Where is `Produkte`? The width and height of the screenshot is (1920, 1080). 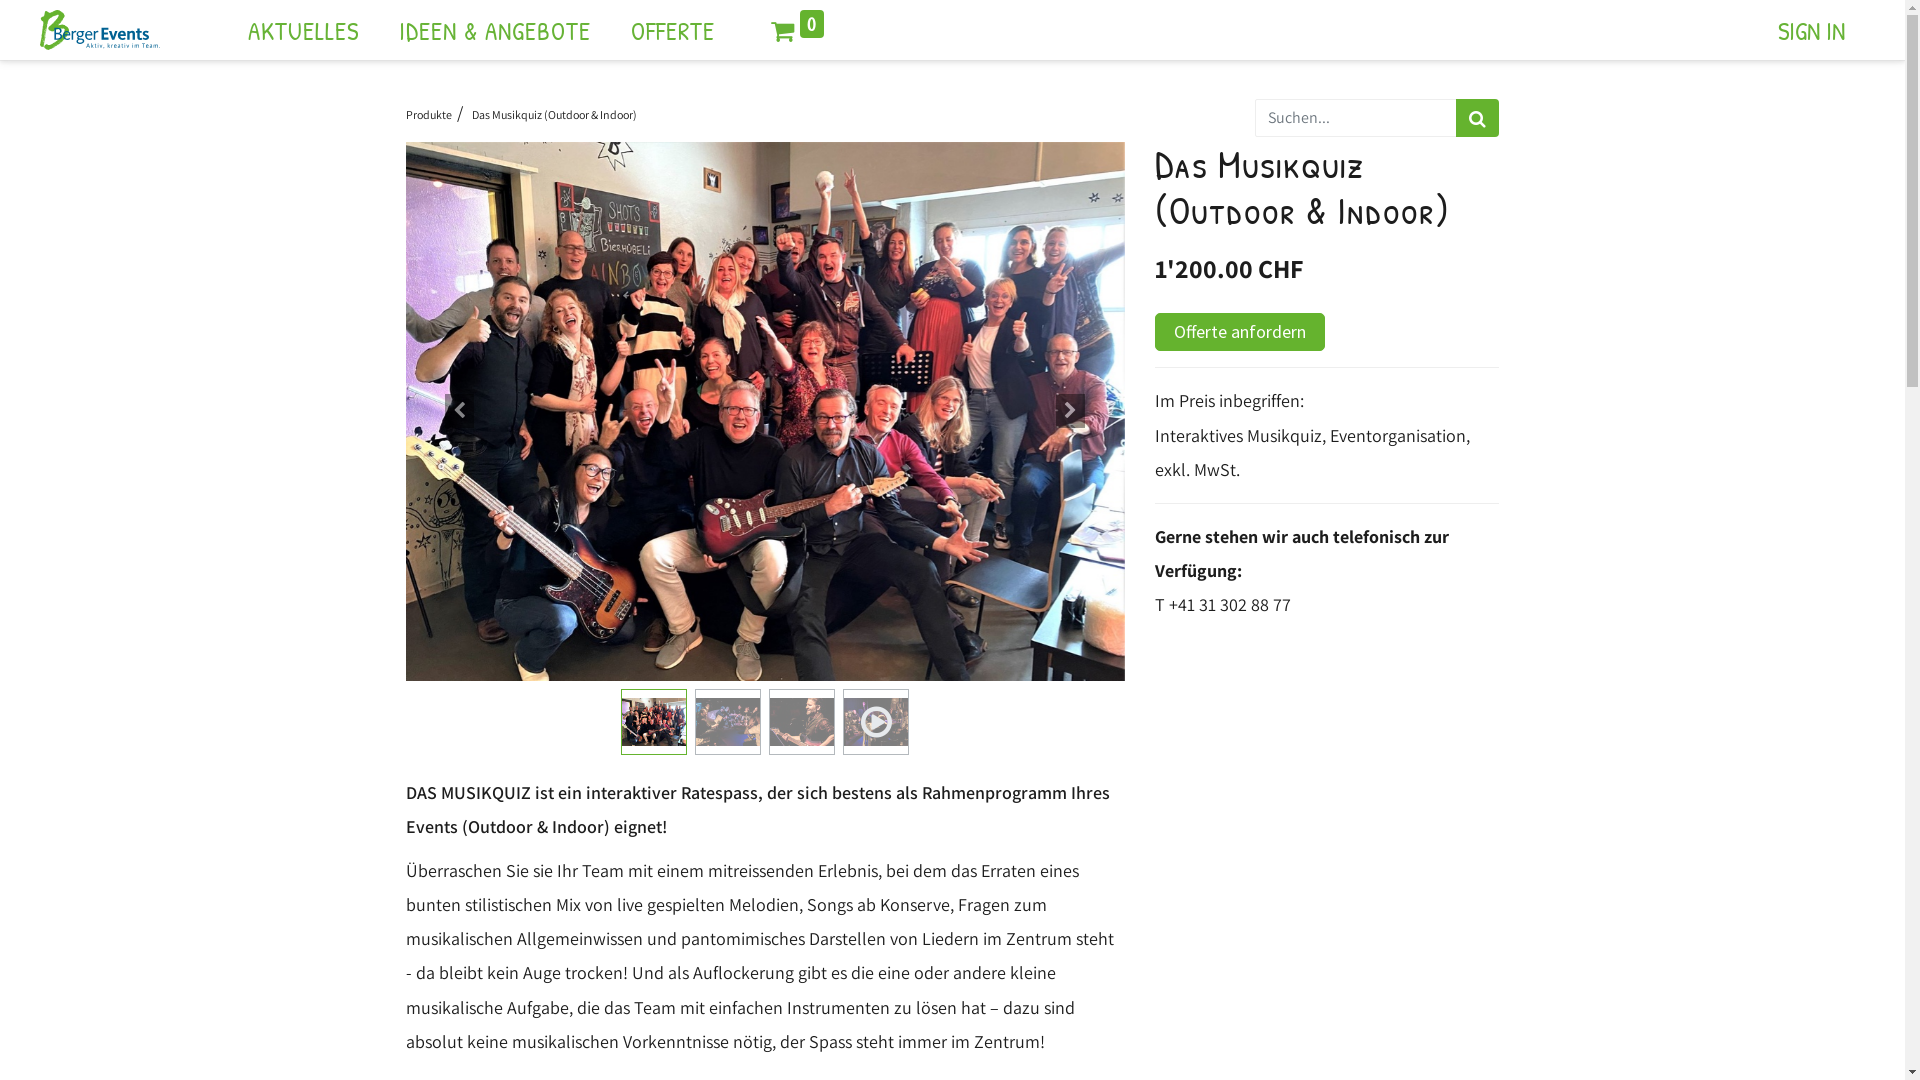
Produkte is located at coordinates (429, 114).